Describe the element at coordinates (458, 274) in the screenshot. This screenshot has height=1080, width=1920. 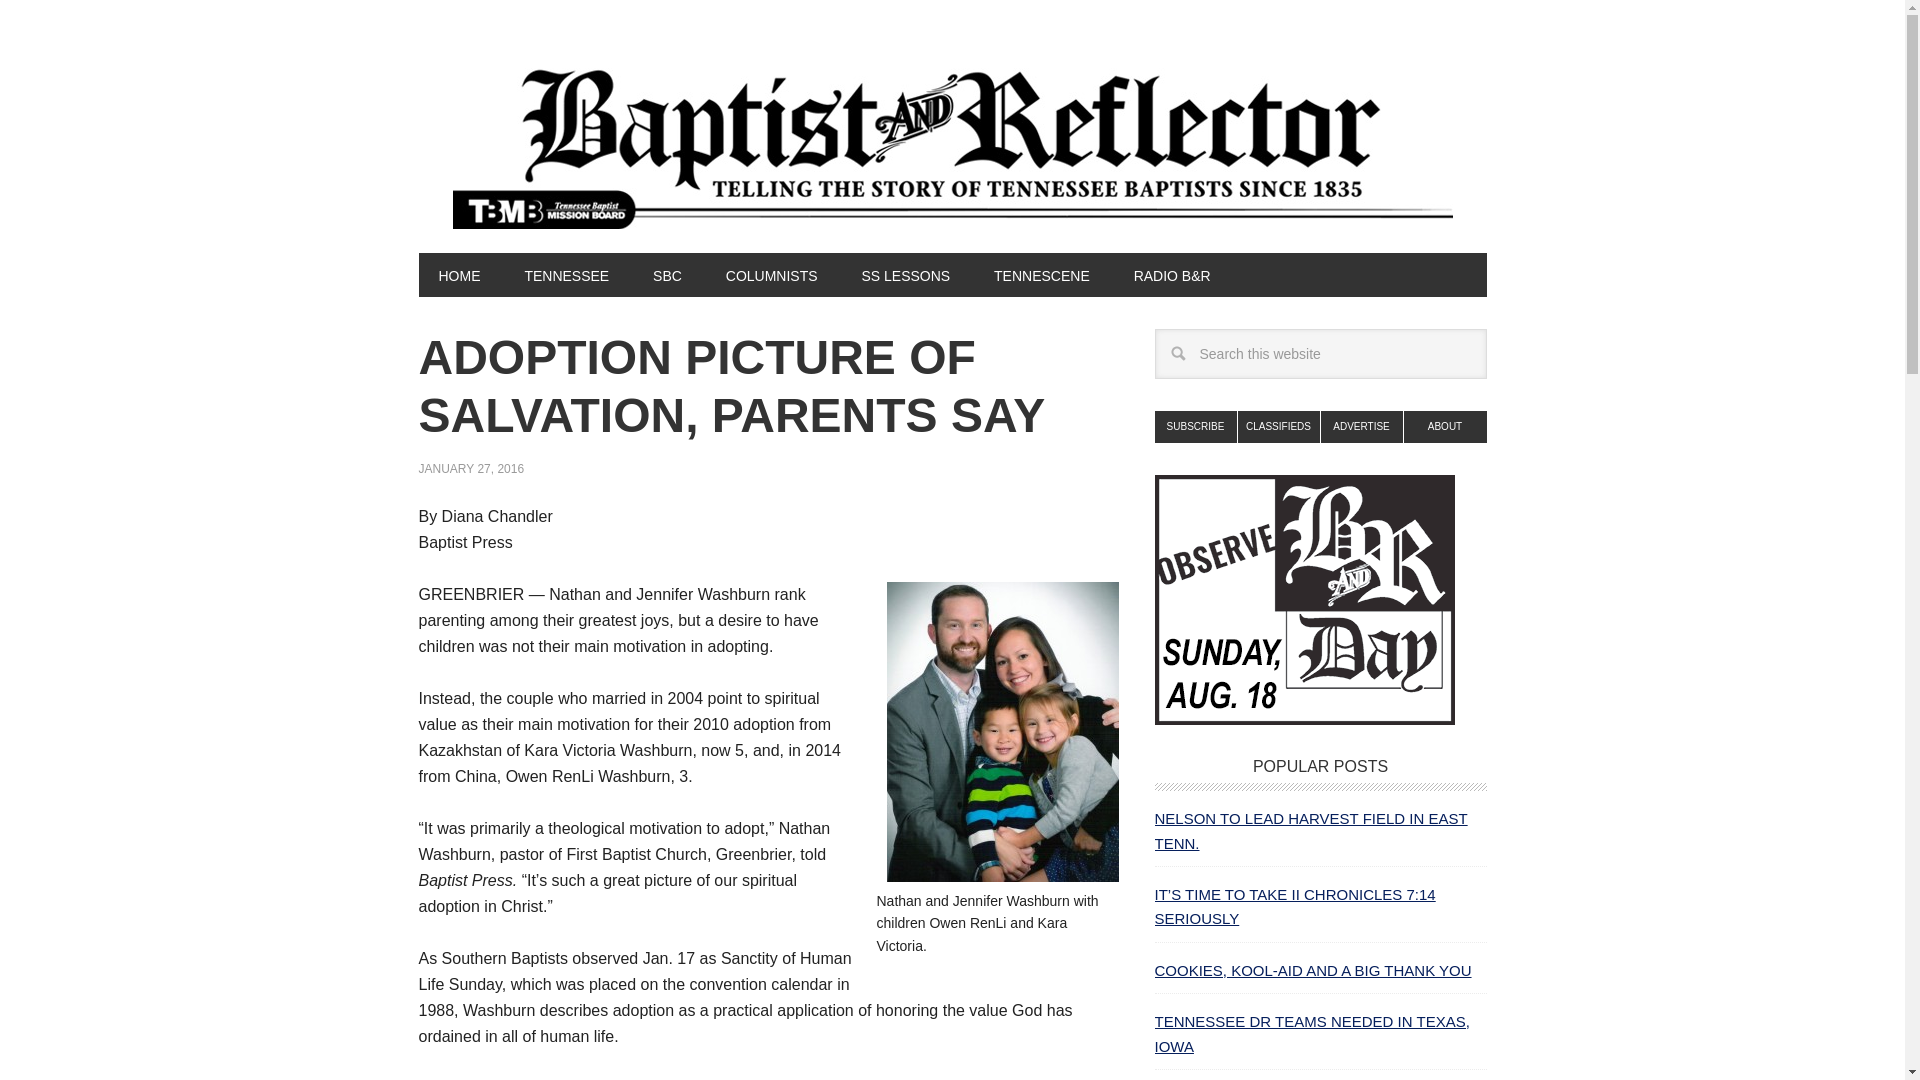
I see `HOME` at that location.